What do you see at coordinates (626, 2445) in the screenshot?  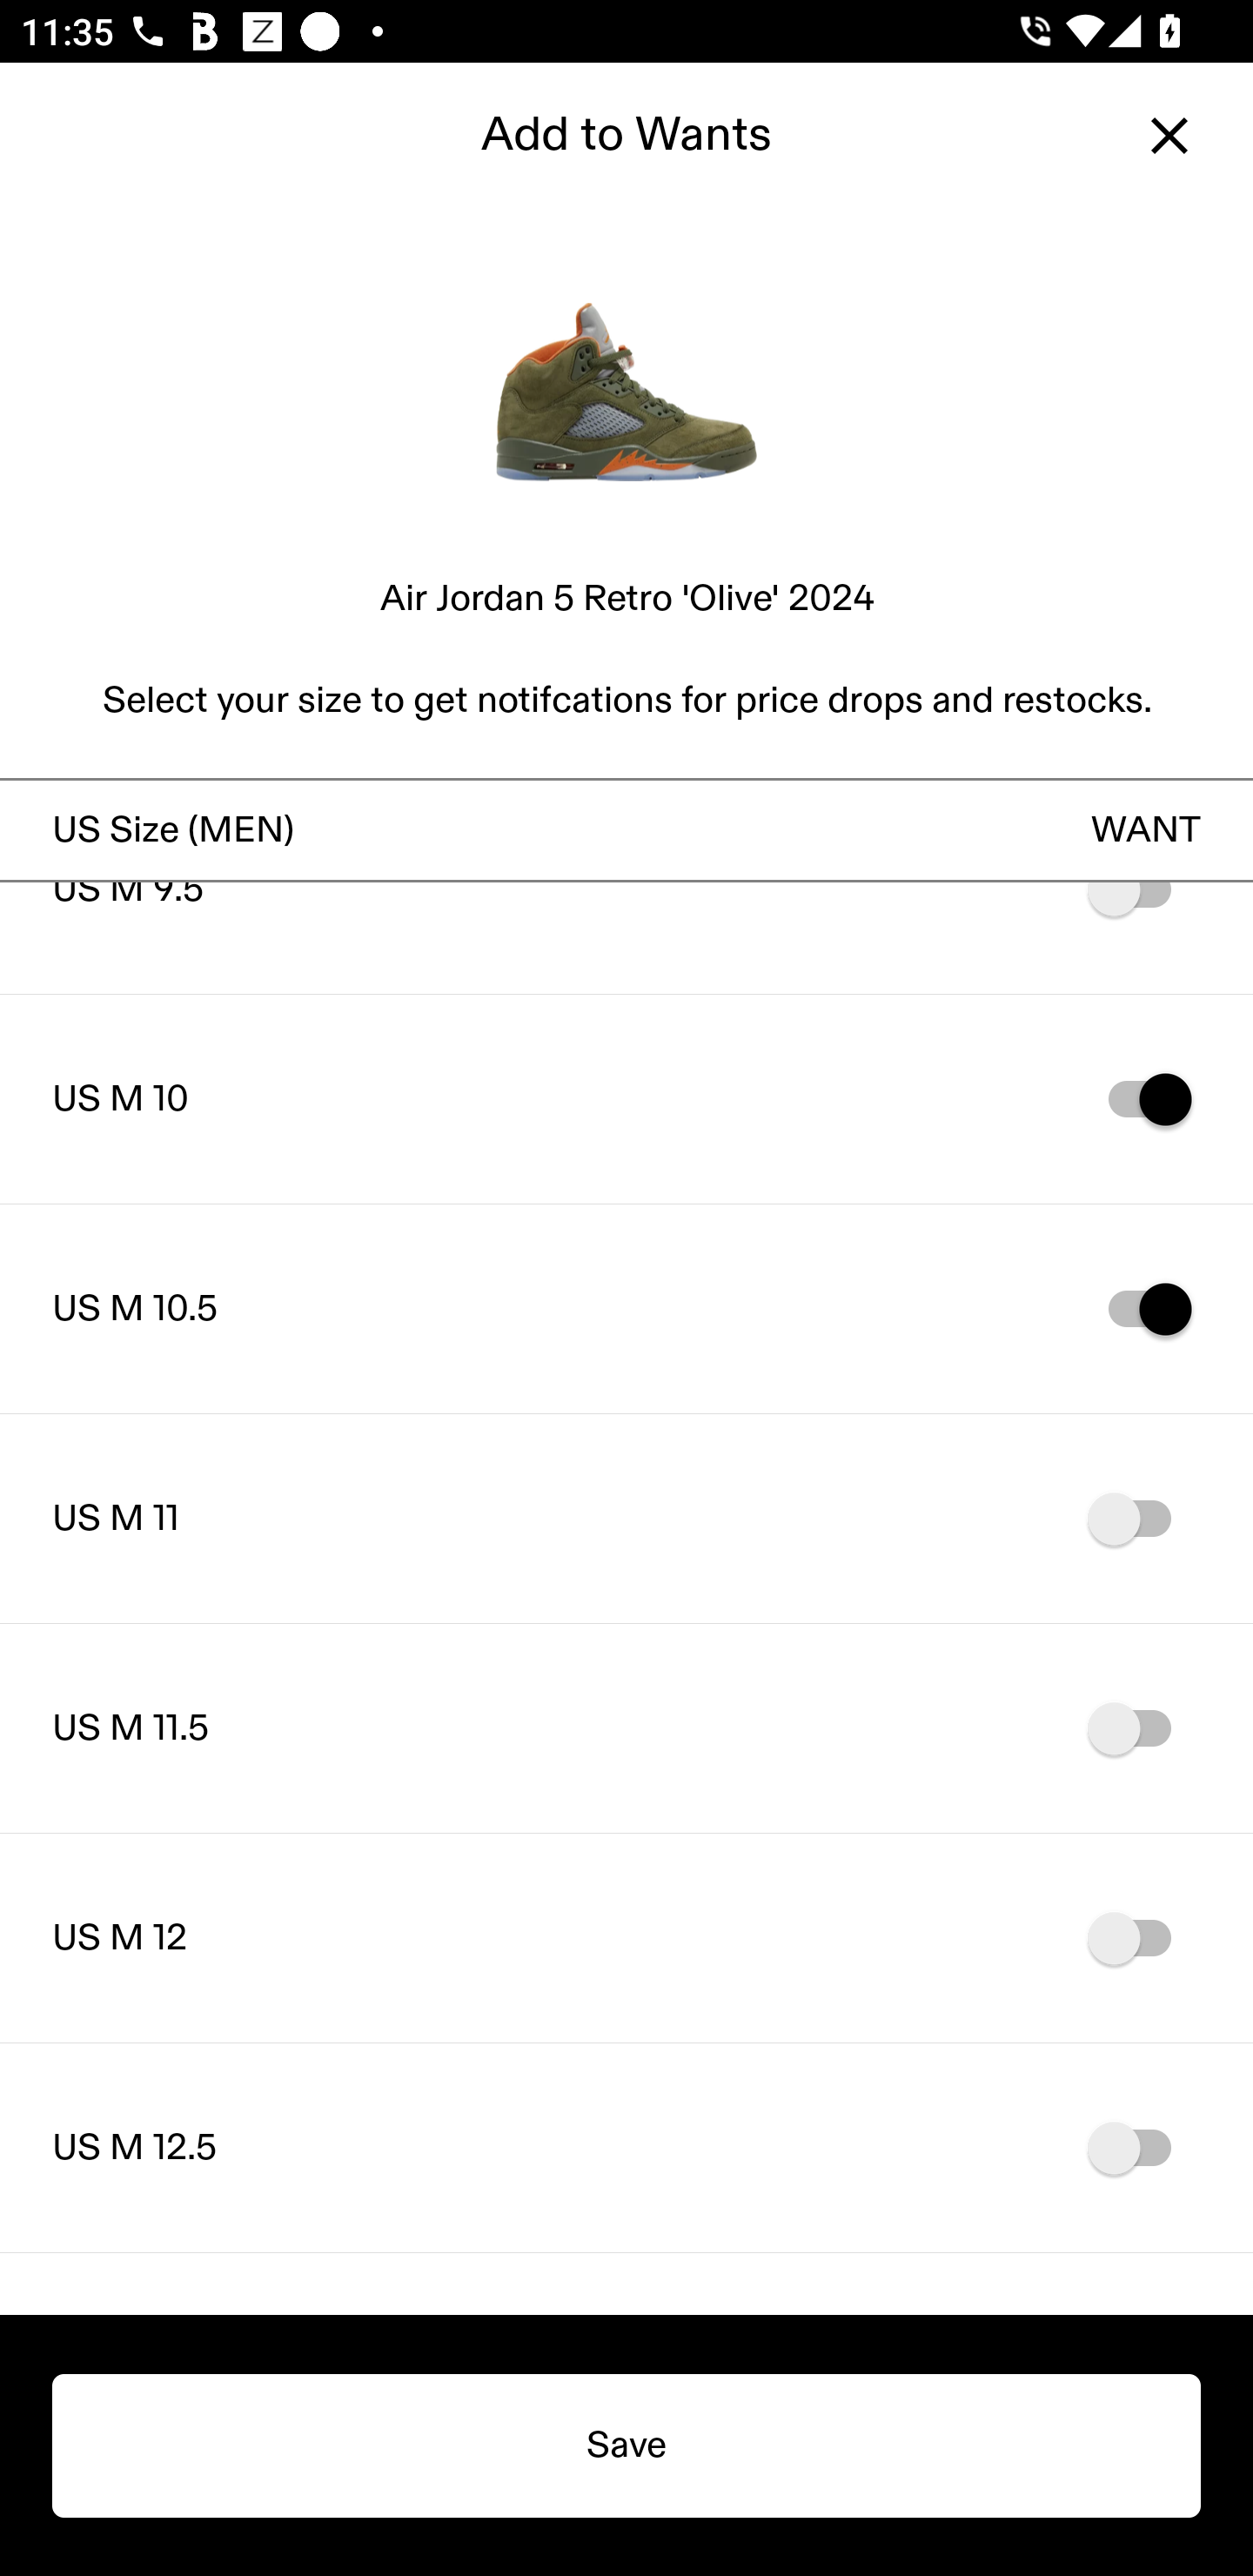 I see `Save` at bounding box center [626, 2445].